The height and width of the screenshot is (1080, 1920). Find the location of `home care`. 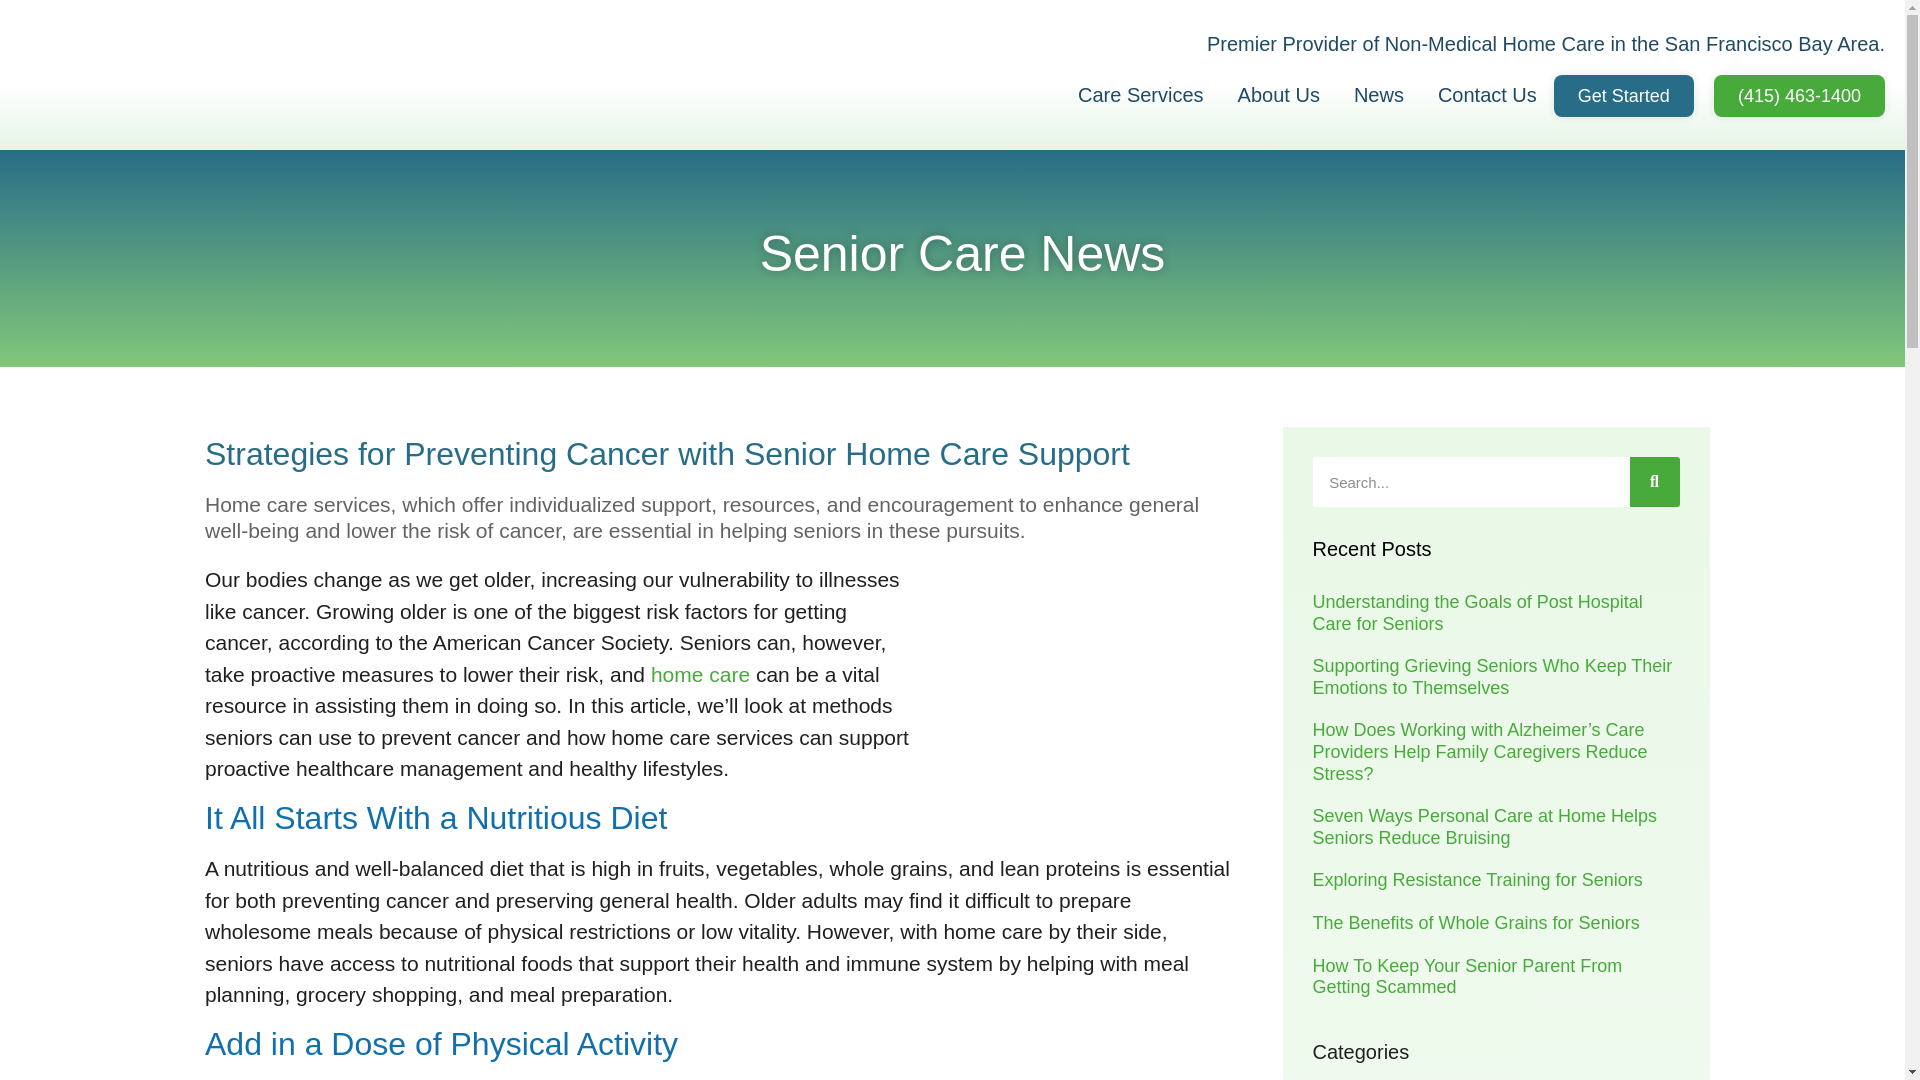

home care is located at coordinates (700, 674).